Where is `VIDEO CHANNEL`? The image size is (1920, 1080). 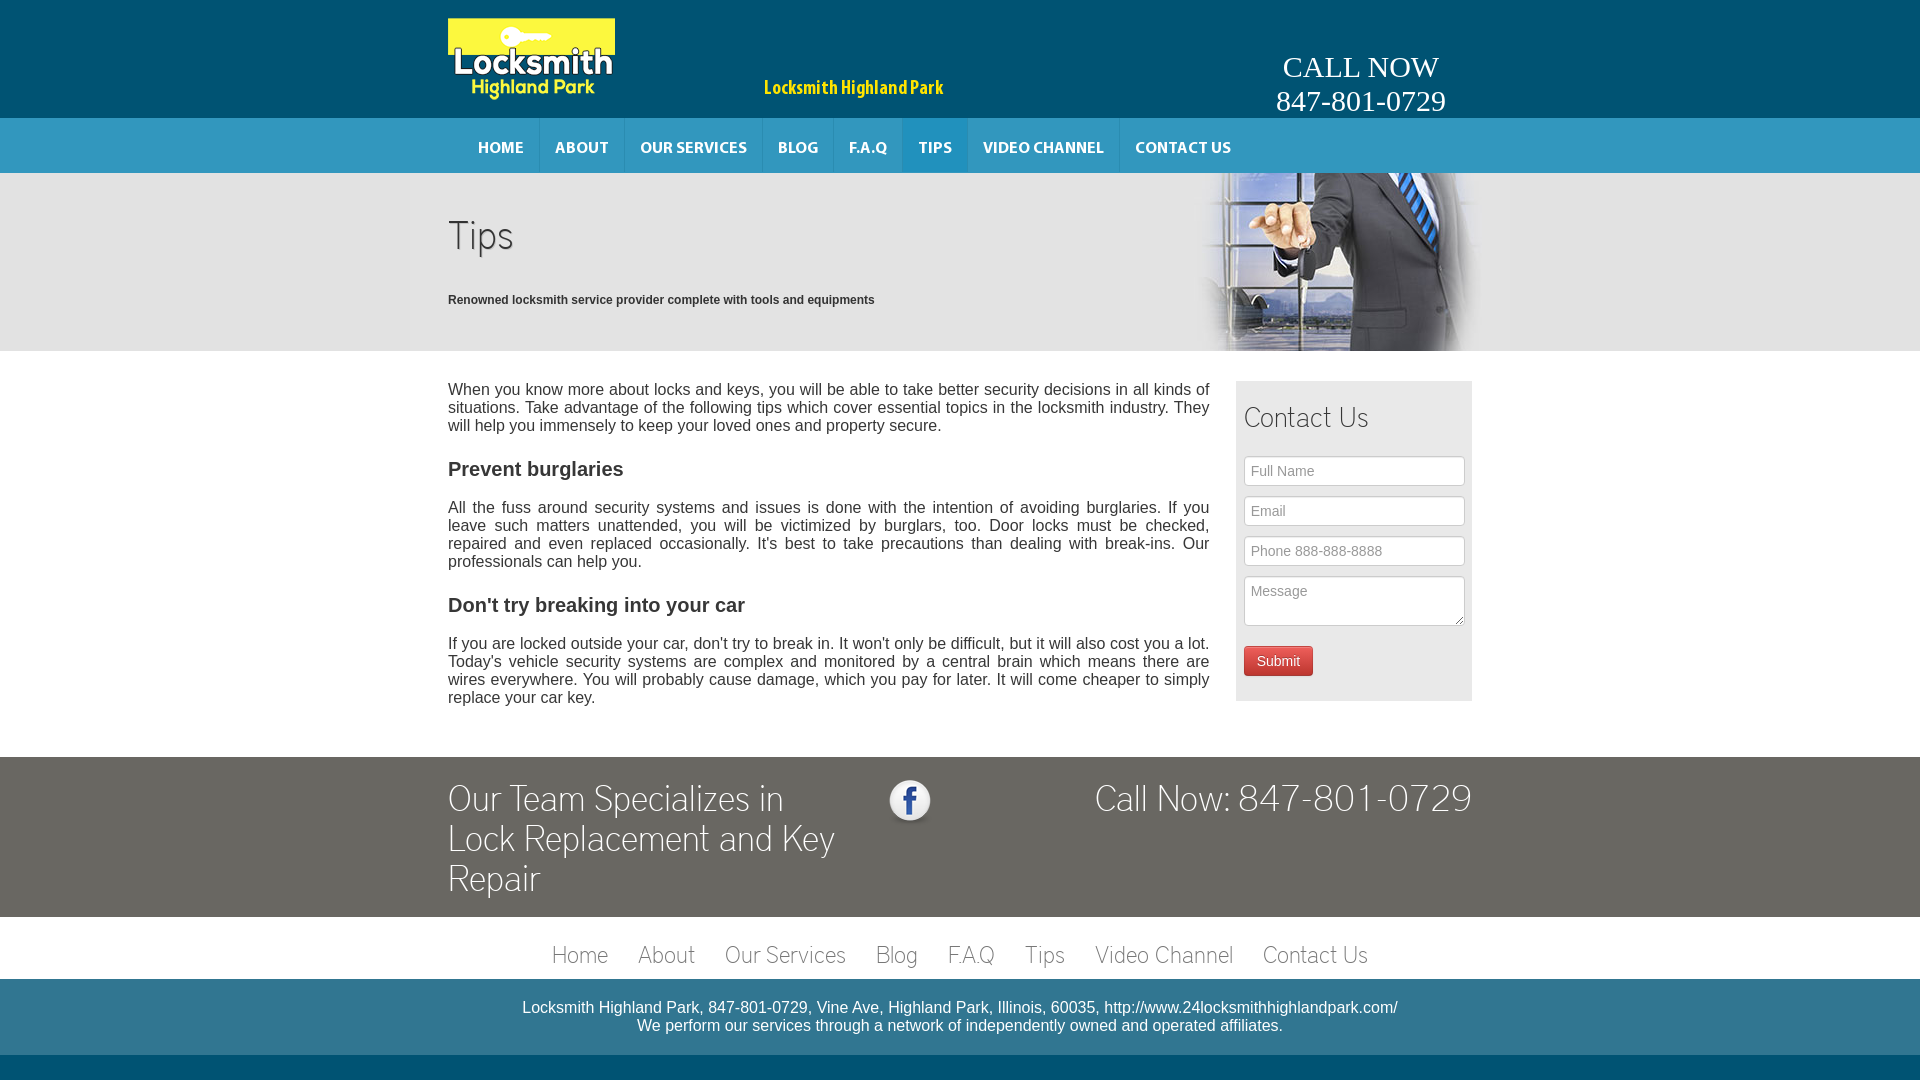 VIDEO CHANNEL is located at coordinates (1044, 145).